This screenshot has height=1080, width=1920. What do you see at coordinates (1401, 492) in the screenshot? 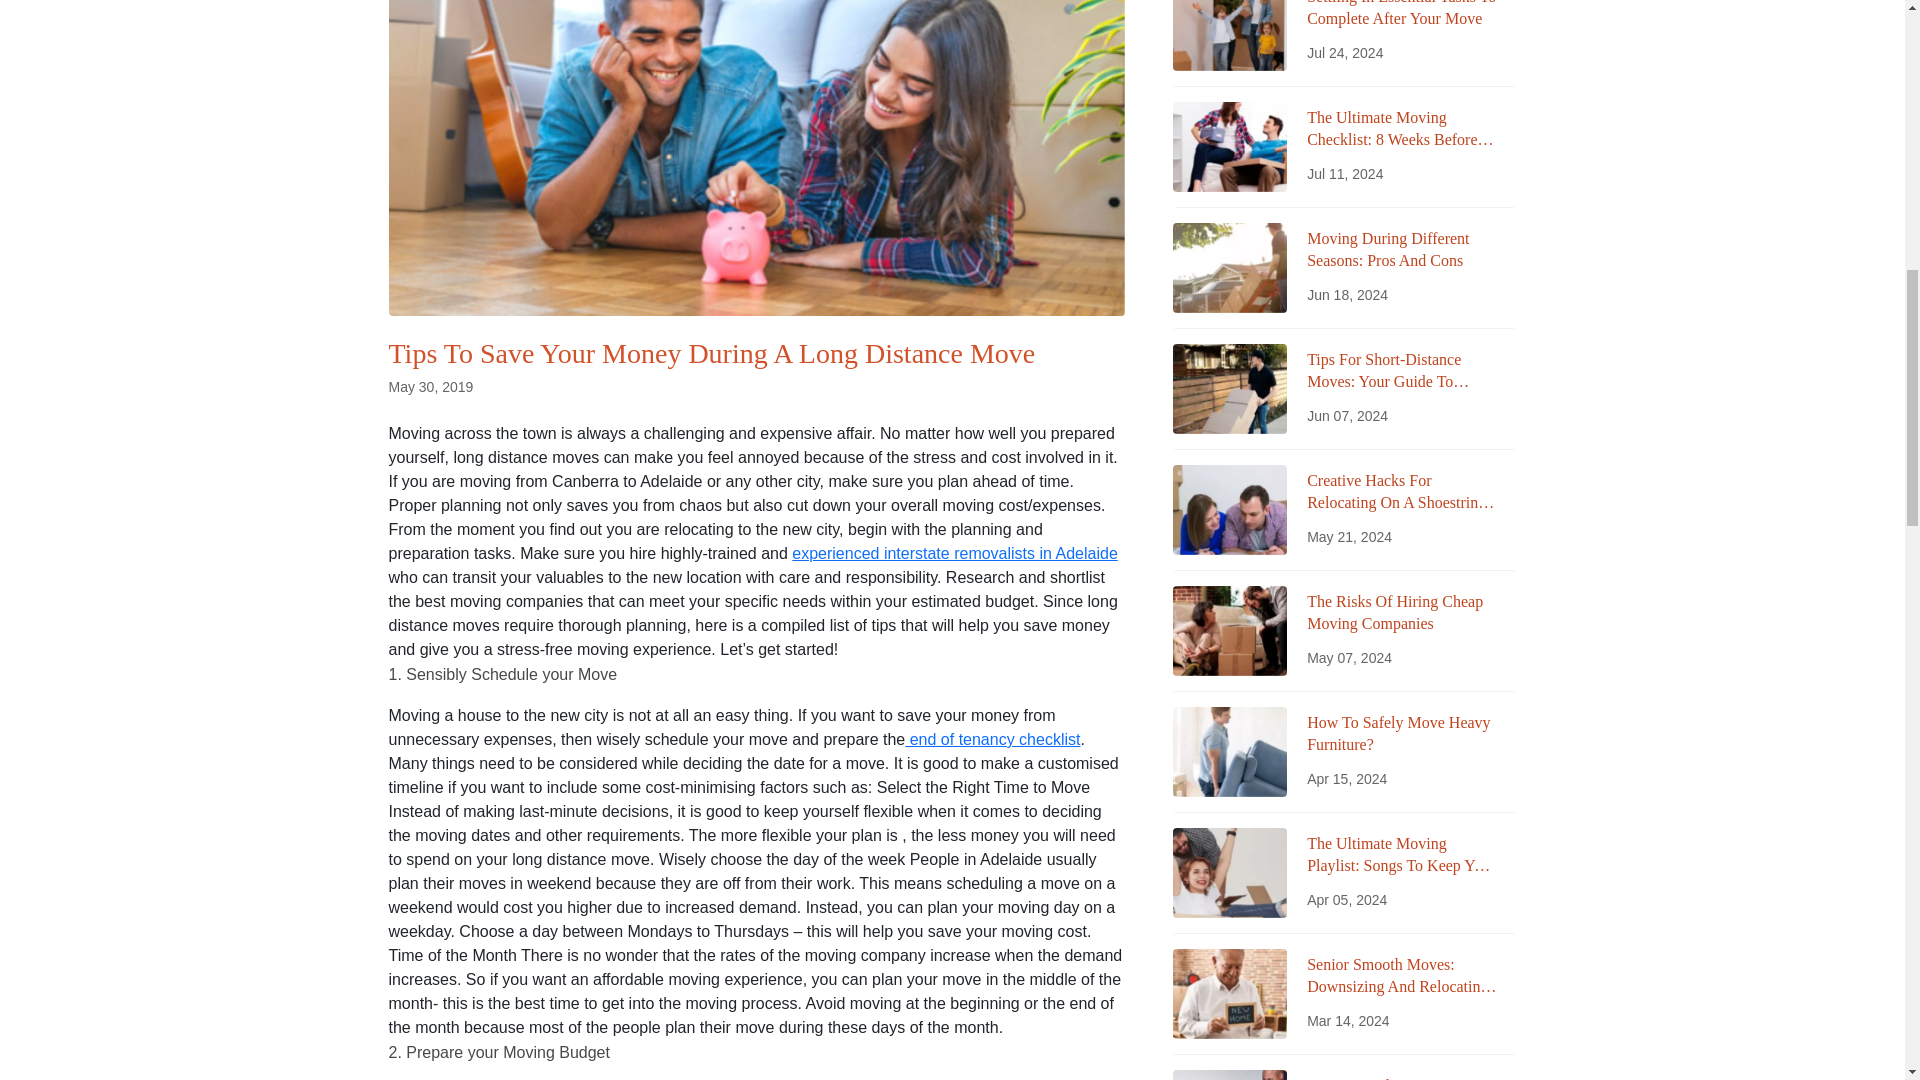
I see `Creative Hacks For Relocating On A Shoestring Budget` at bounding box center [1401, 492].